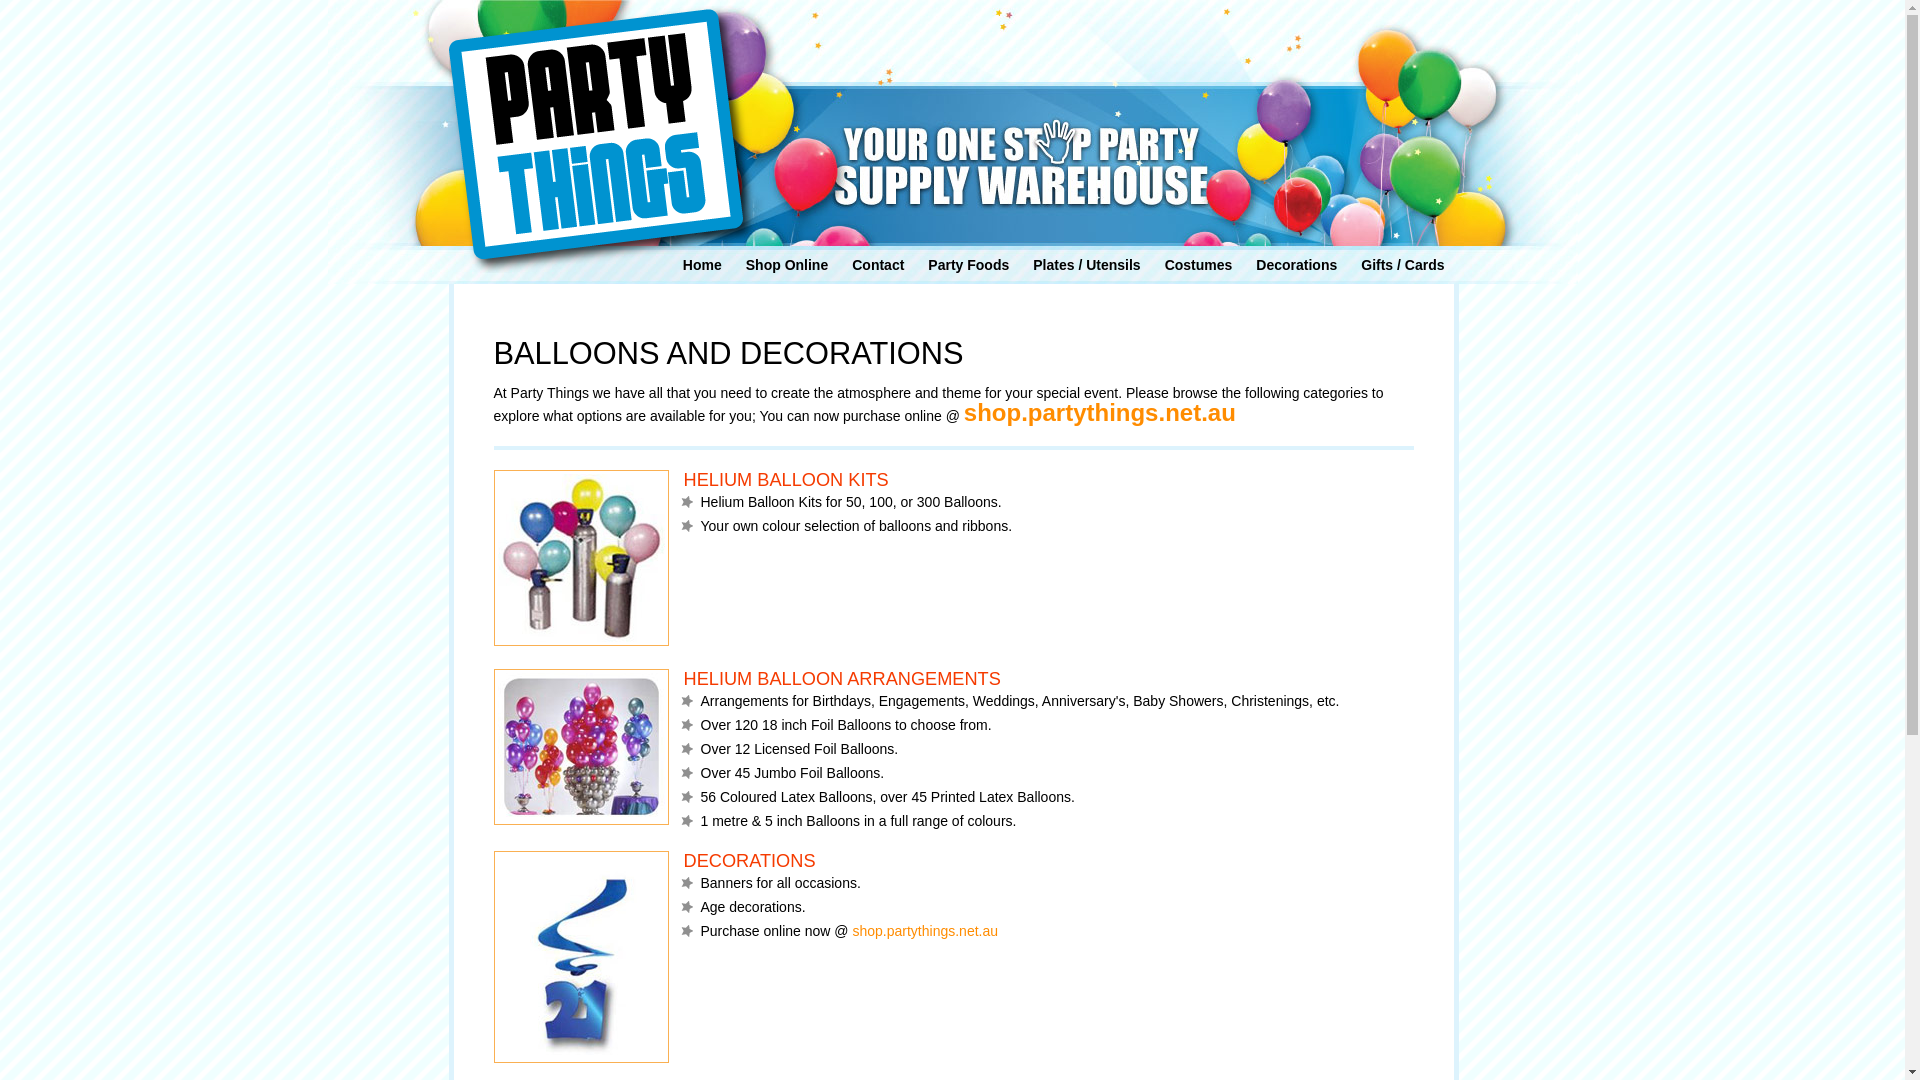  What do you see at coordinates (878, 265) in the screenshot?
I see `Contact` at bounding box center [878, 265].